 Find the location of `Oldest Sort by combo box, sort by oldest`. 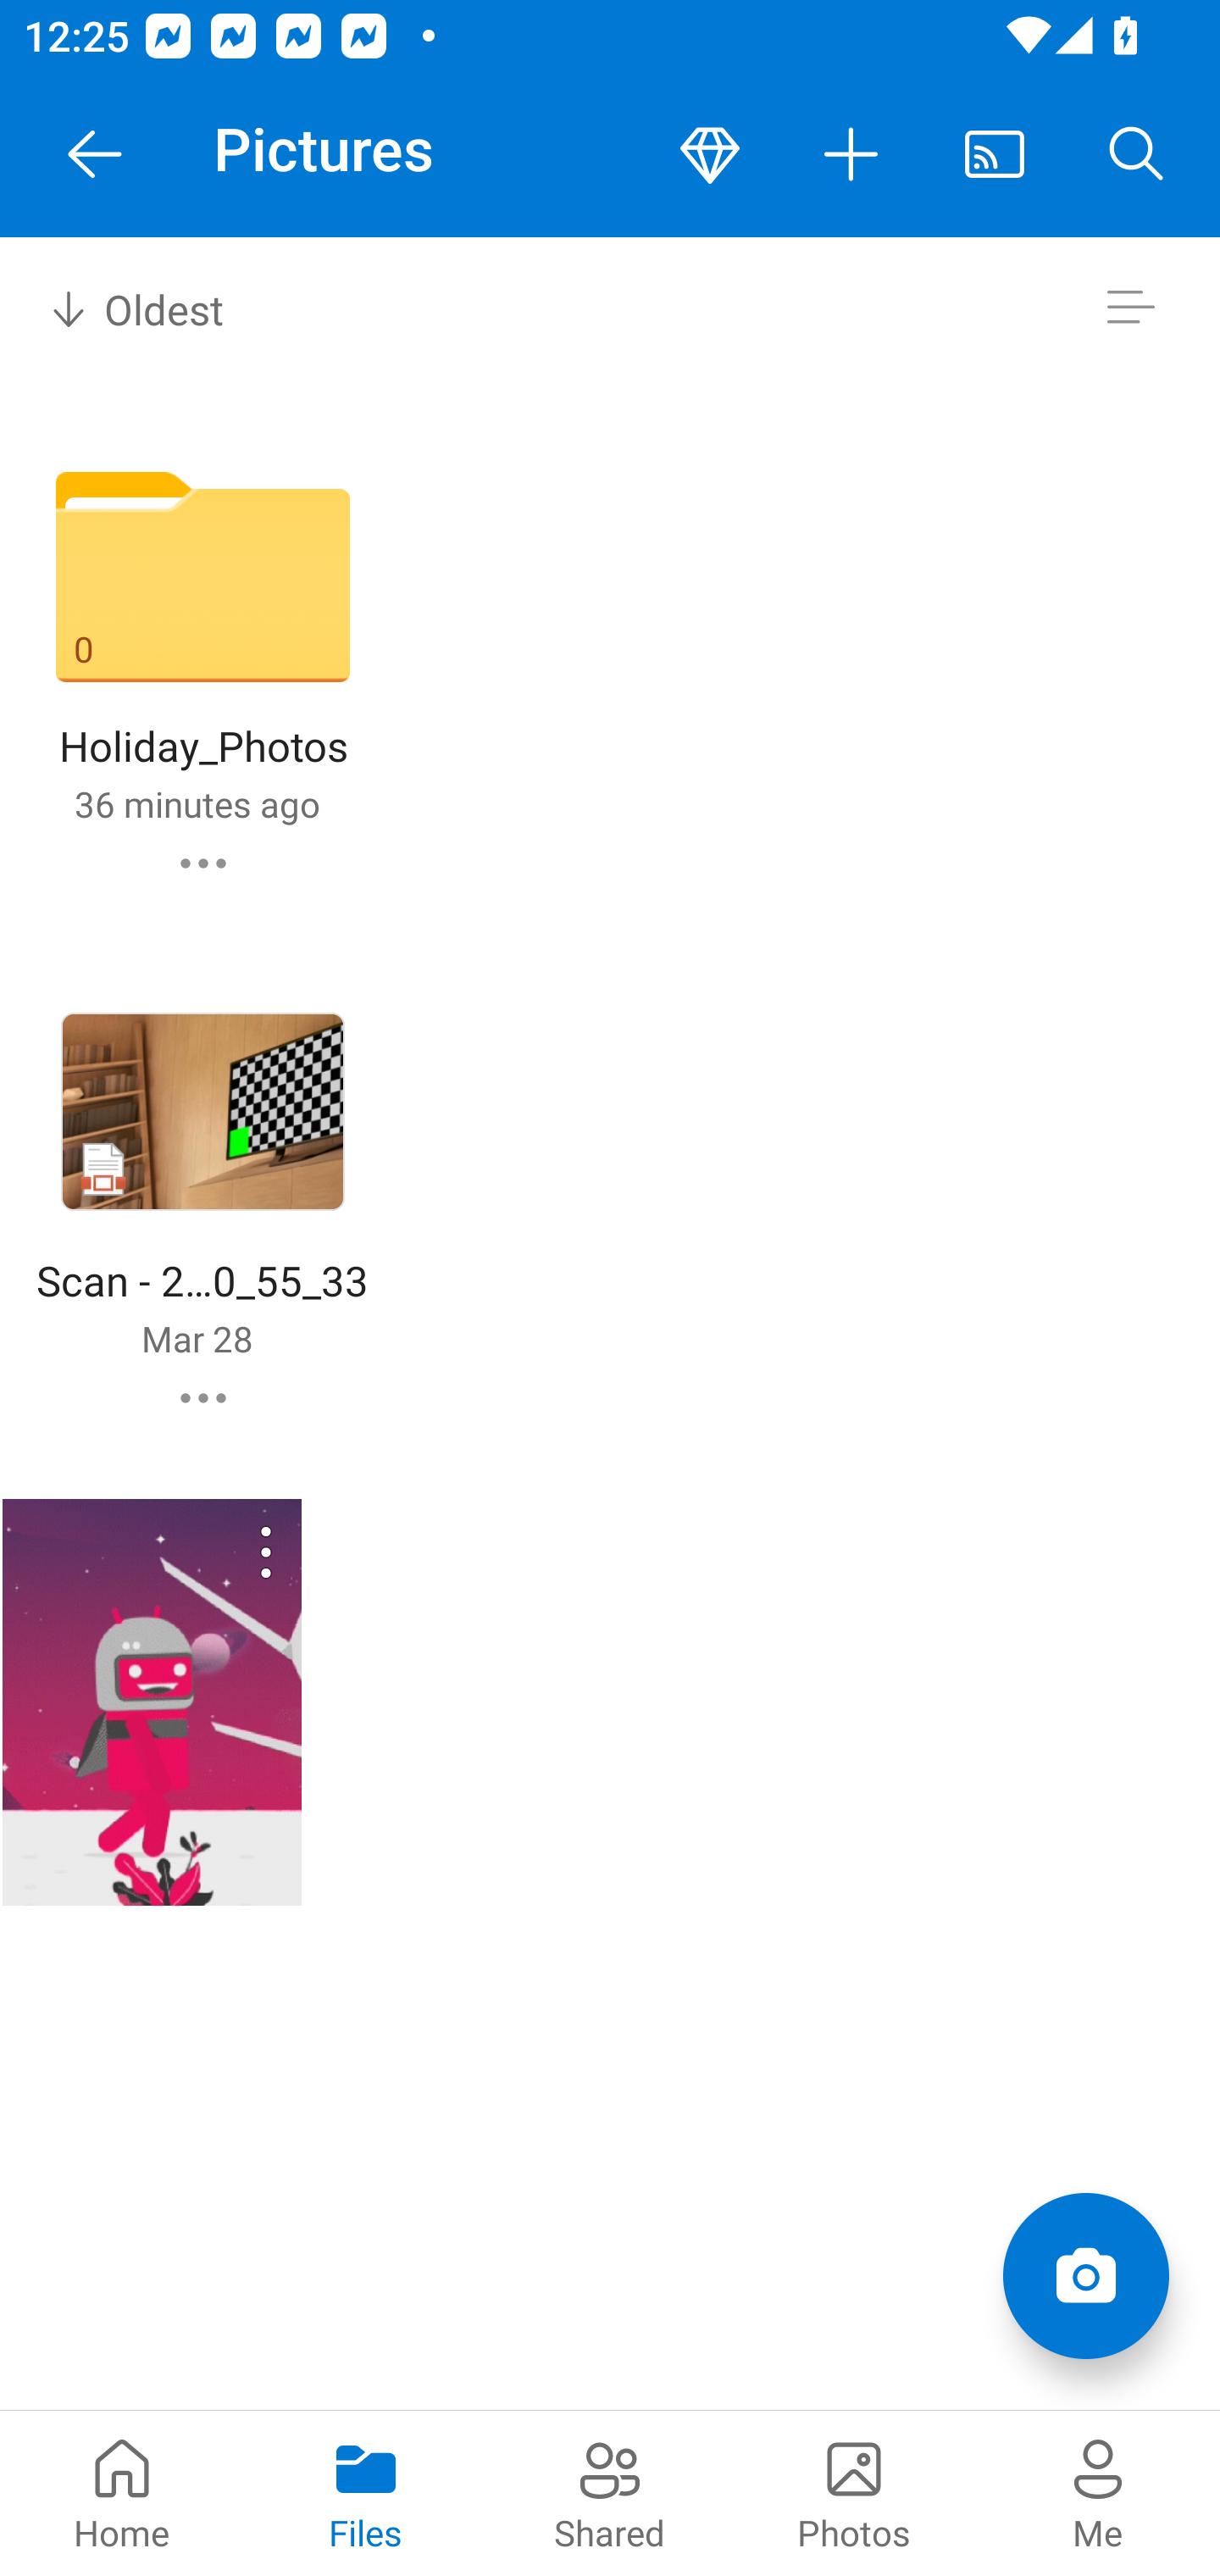

Oldest Sort by combo box, sort by oldest is located at coordinates (132, 307).